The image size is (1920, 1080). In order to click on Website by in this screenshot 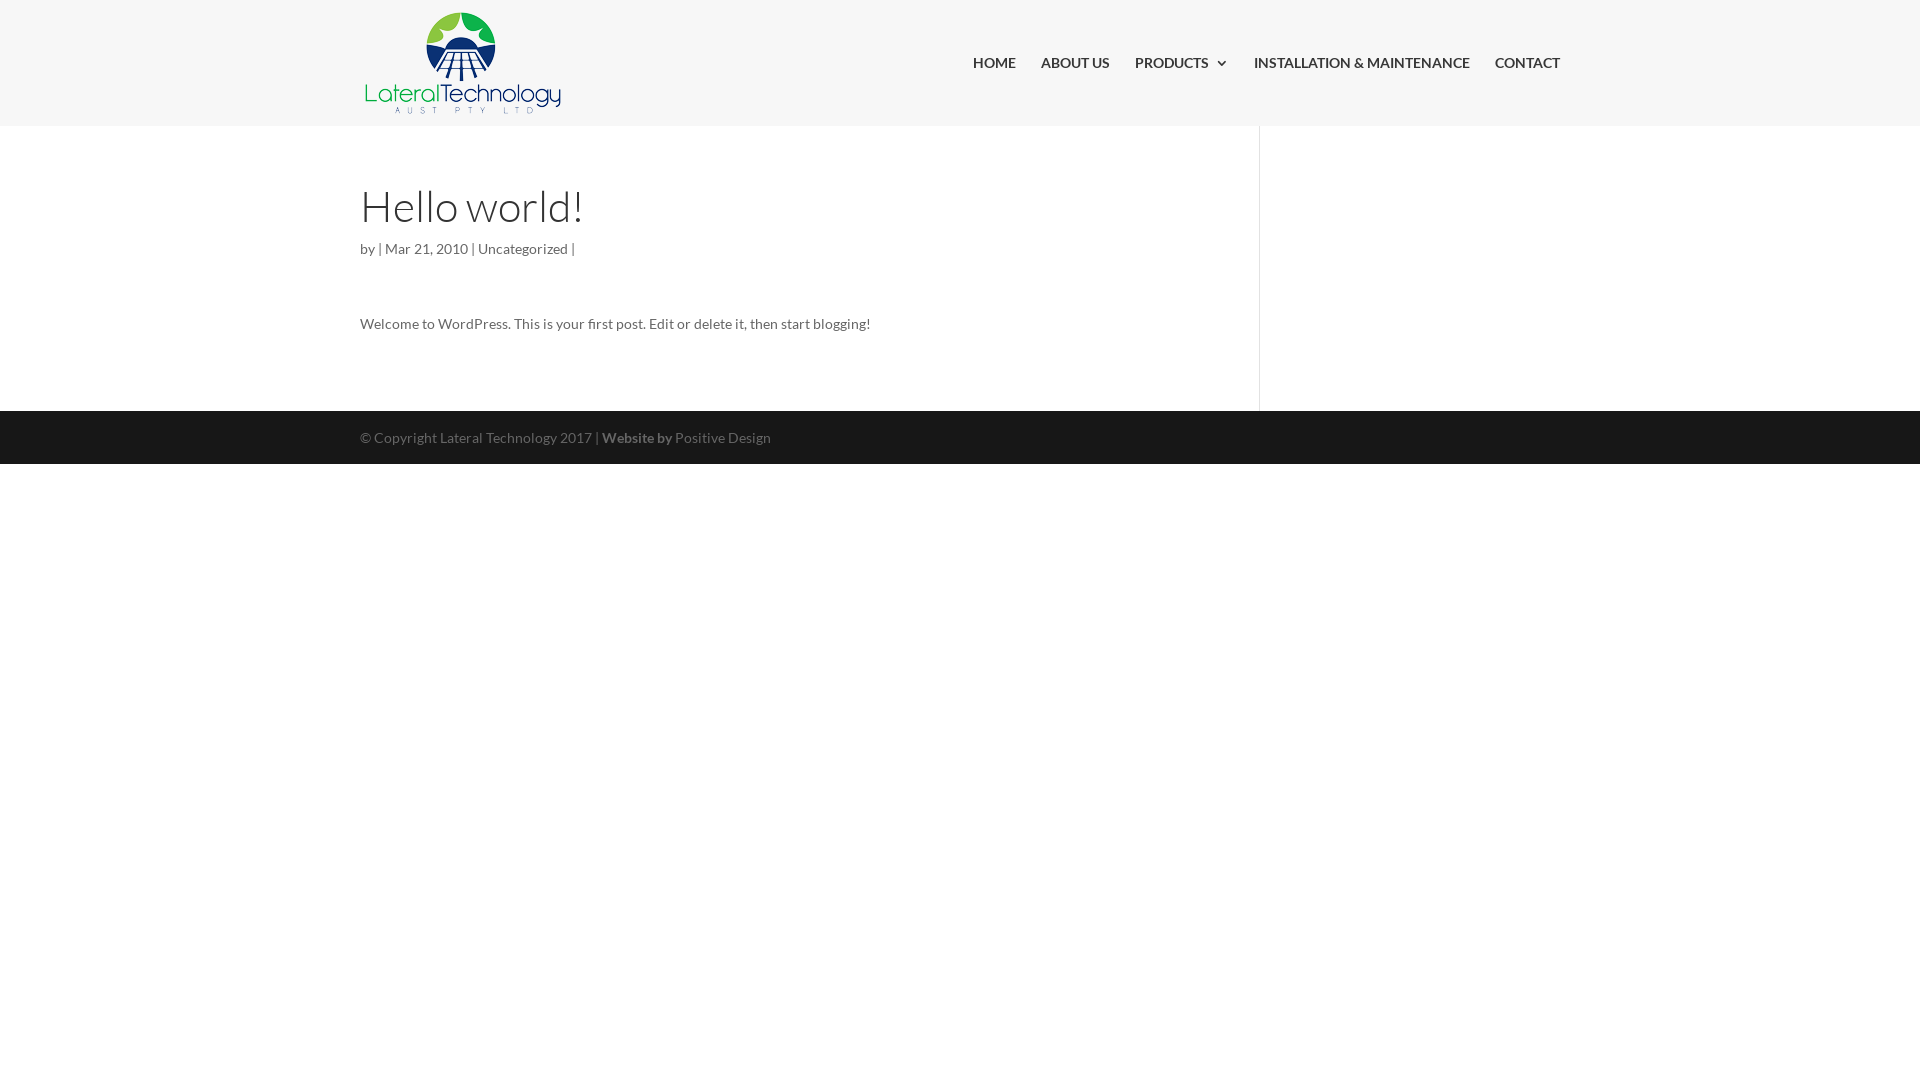, I will do `click(638, 438)`.